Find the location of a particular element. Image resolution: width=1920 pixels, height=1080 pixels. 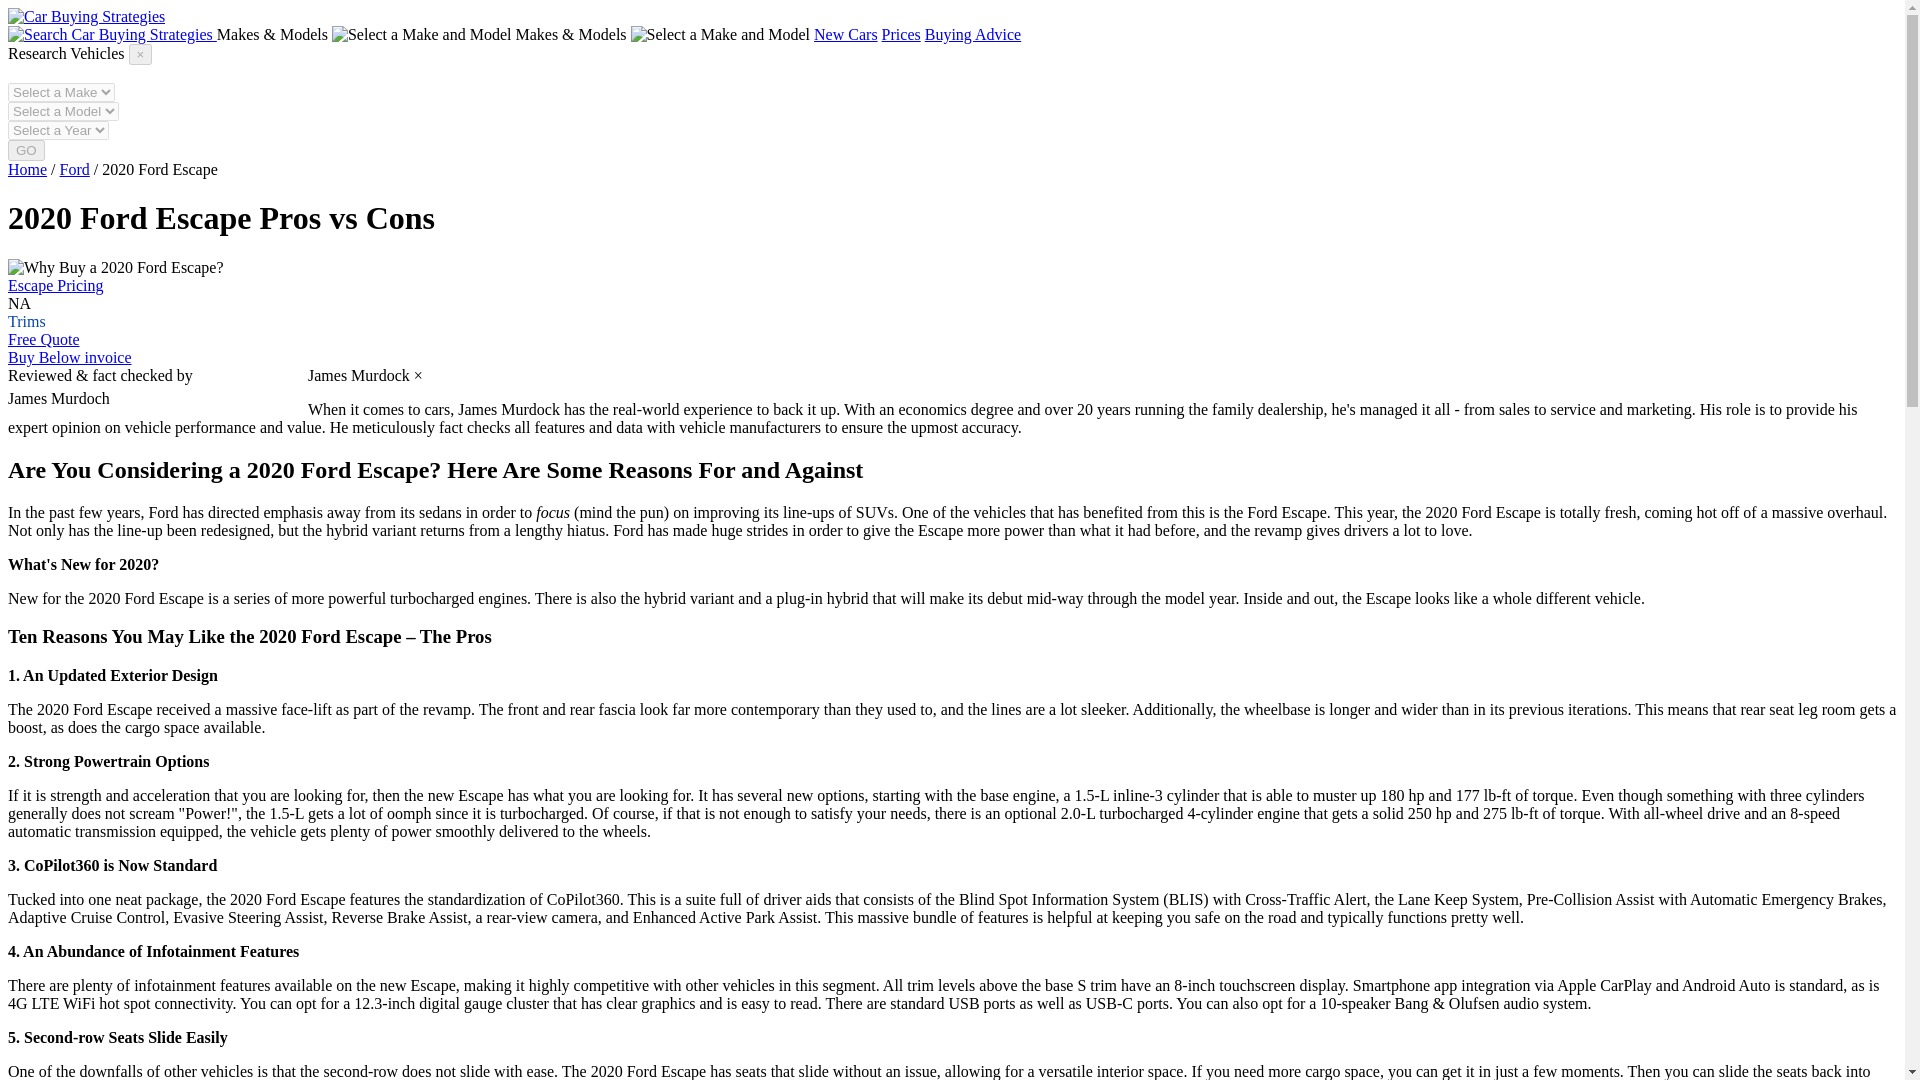

Escape Pricing is located at coordinates (55, 284).